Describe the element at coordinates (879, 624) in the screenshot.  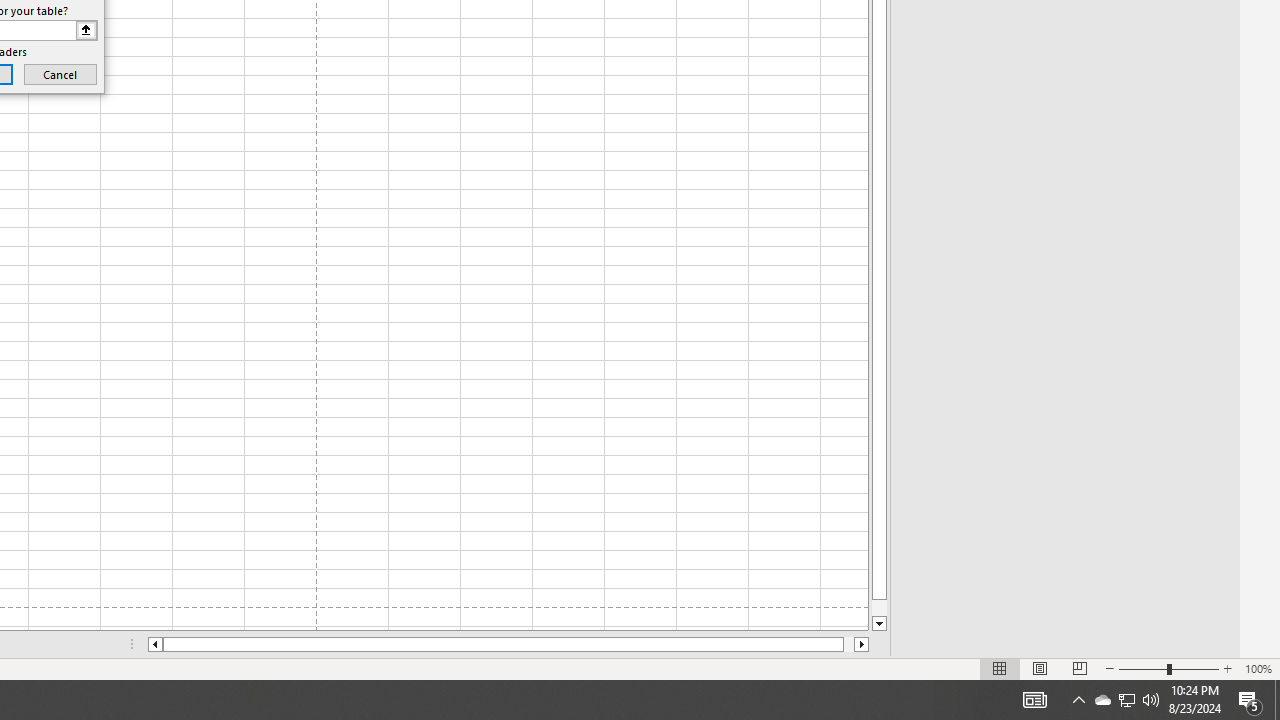
I see `Line down` at that location.